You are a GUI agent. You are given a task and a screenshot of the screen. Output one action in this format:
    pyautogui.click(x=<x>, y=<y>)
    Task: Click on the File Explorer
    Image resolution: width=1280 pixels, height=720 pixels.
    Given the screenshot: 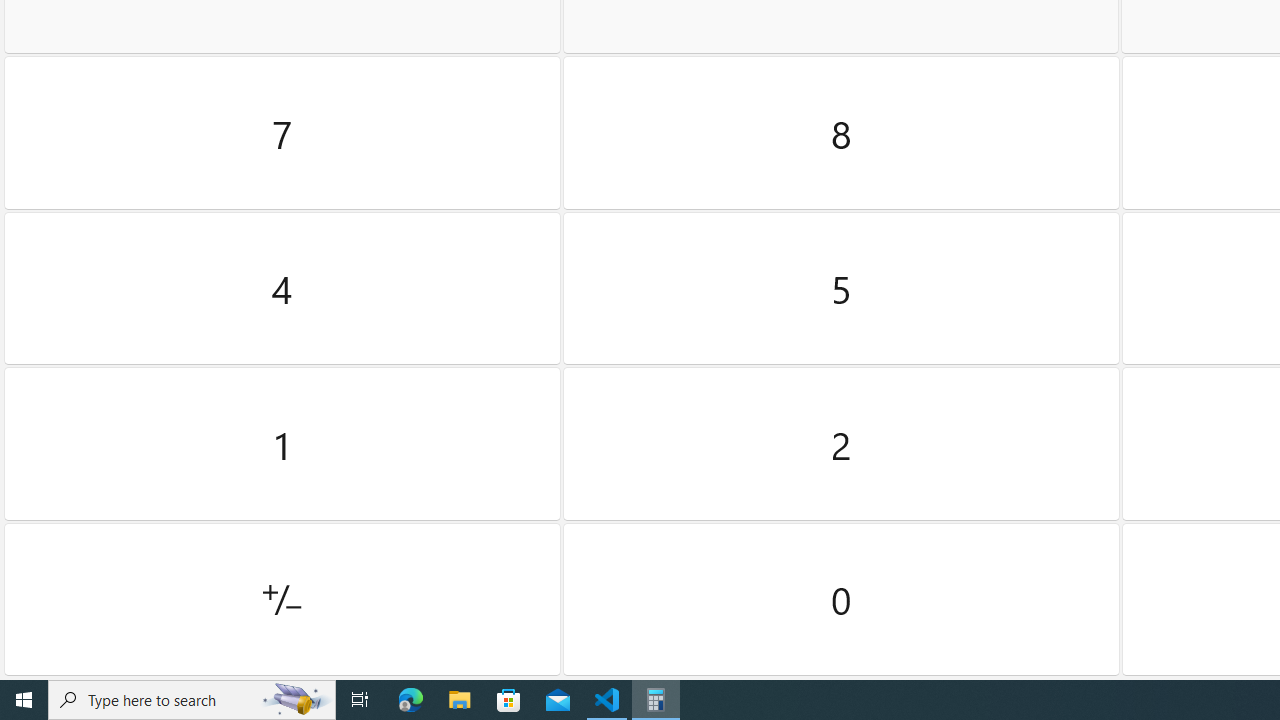 What is the action you would take?
    pyautogui.click(x=460, y=700)
    